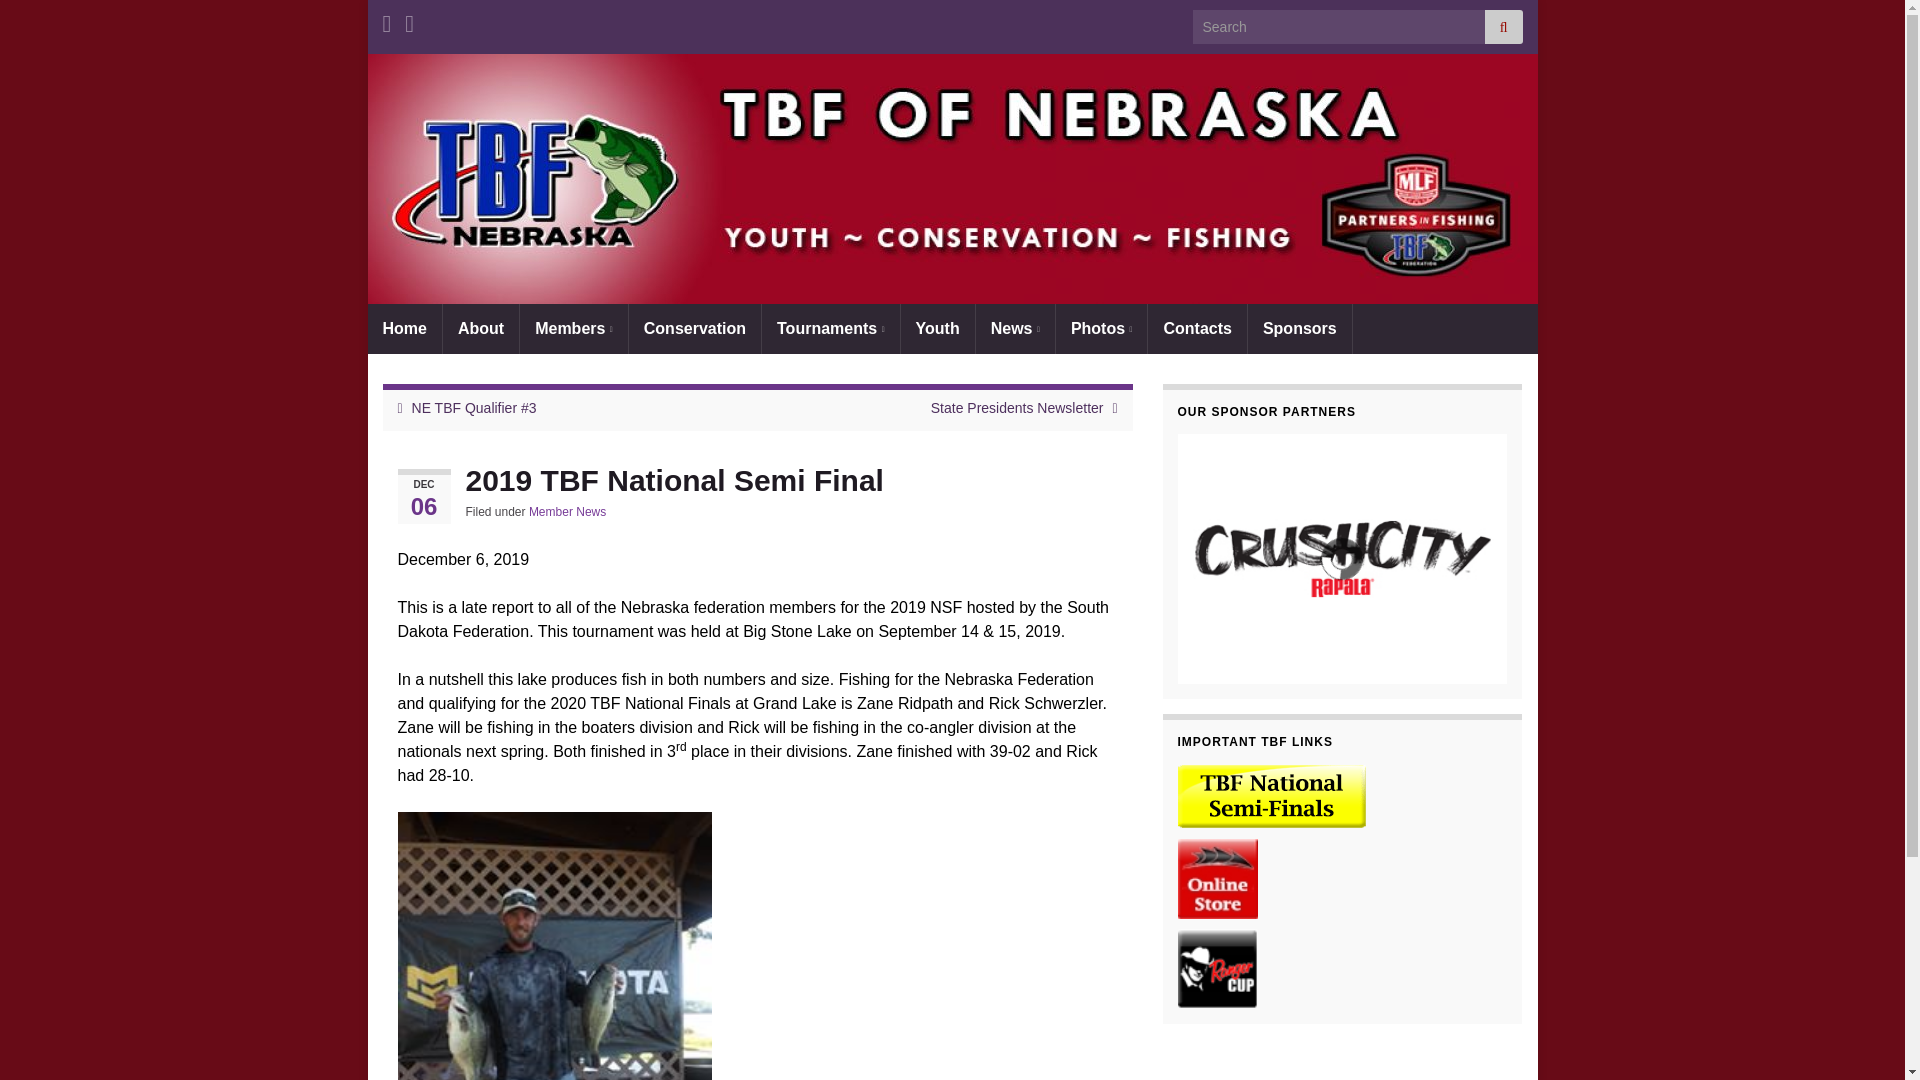 This screenshot has width=1920, height=1080. What do you see at coordinates (1102, 328) in the screenshot?
I see `Photos` at bounding box center [1102, 328].